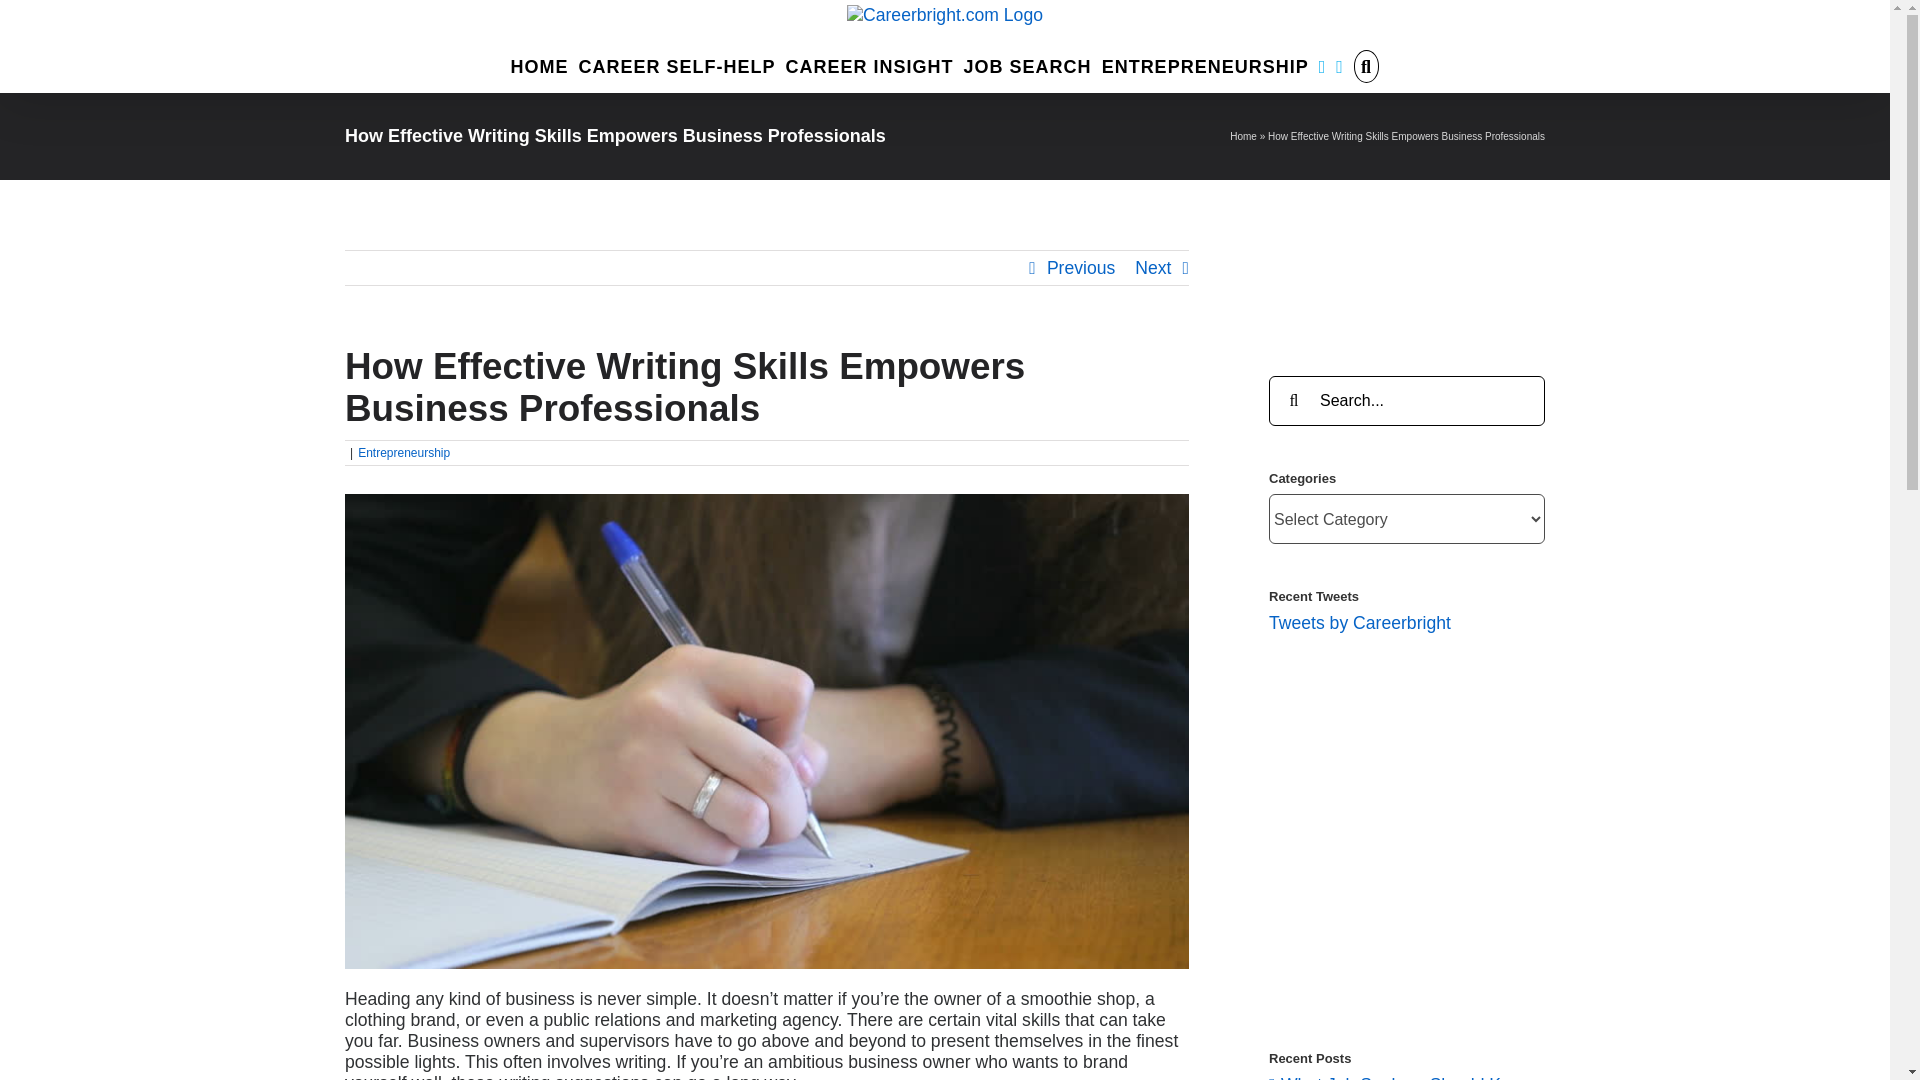 This screenshot has height=1080, width=1920. I want to click on CAREER SELF-HELP, so click(677, 64).